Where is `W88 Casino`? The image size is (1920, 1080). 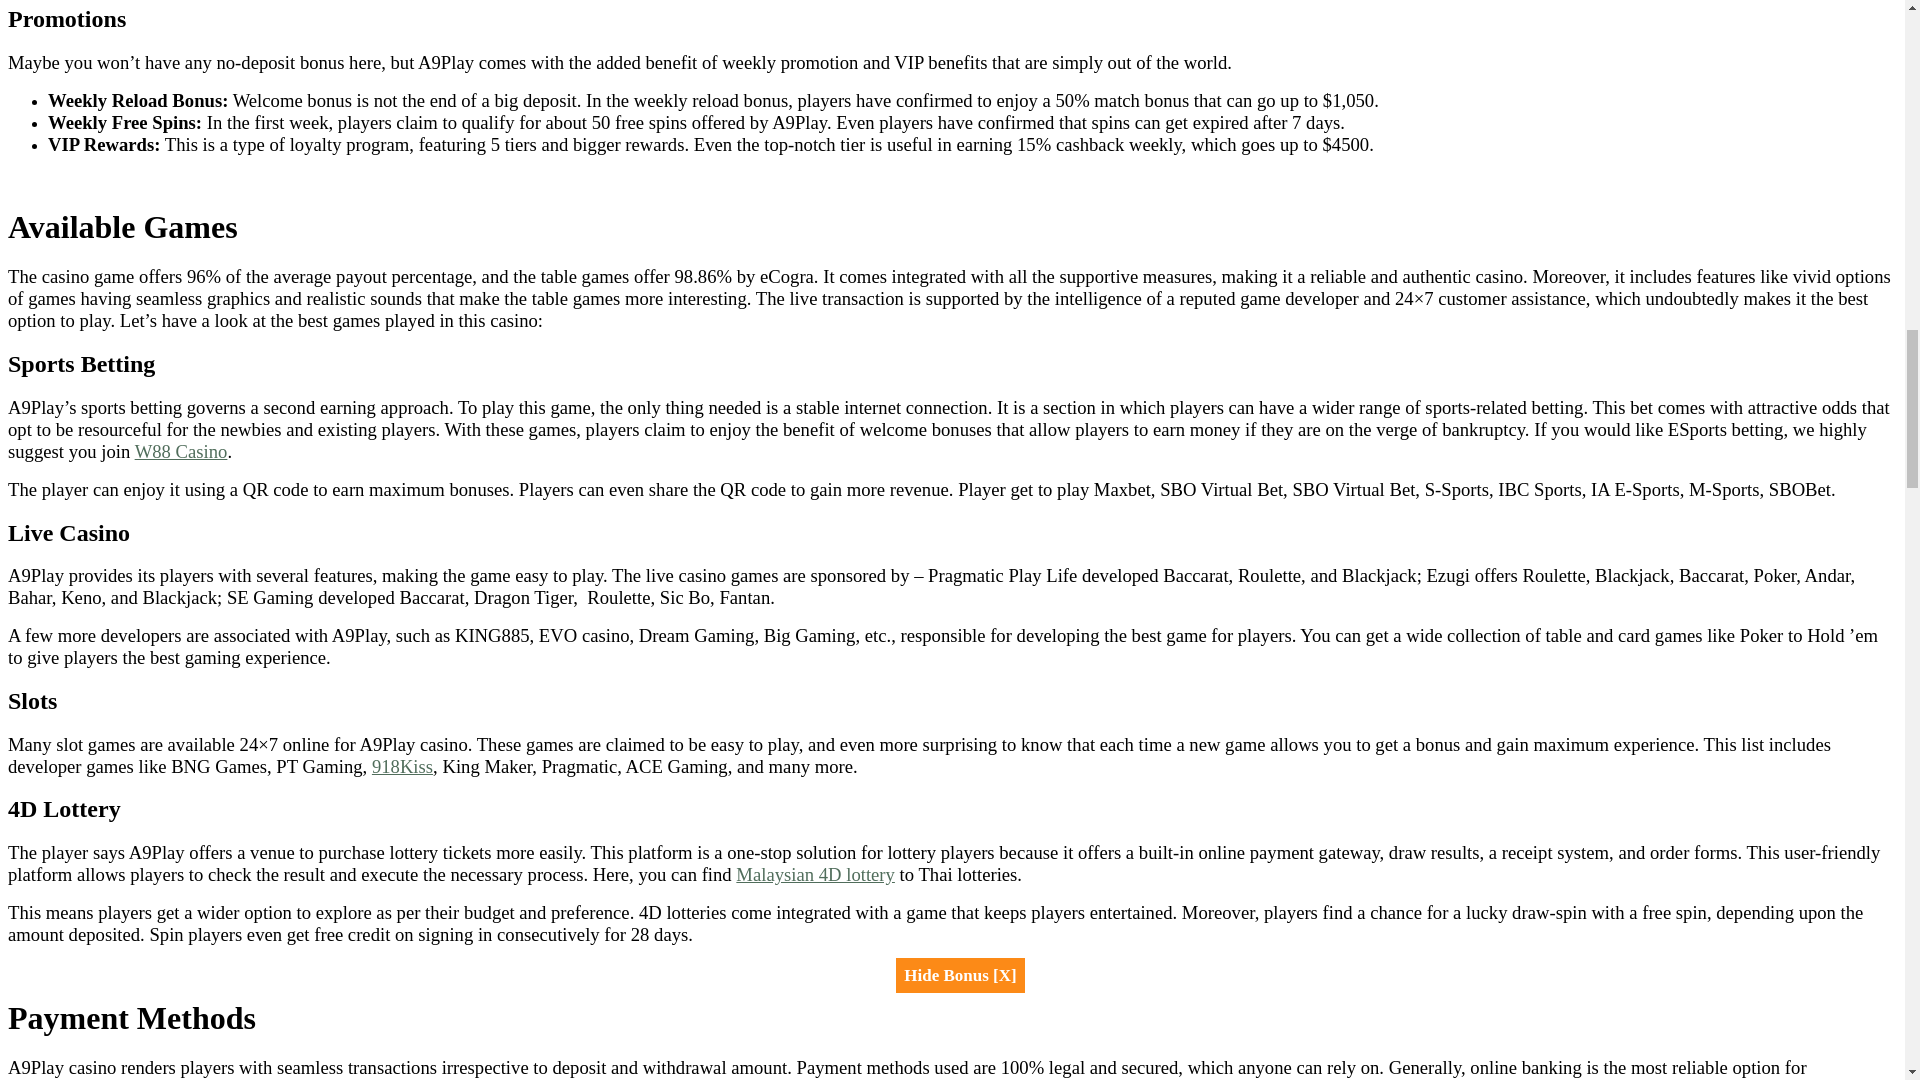
W88 Casino is located at coordinates (181, 451).